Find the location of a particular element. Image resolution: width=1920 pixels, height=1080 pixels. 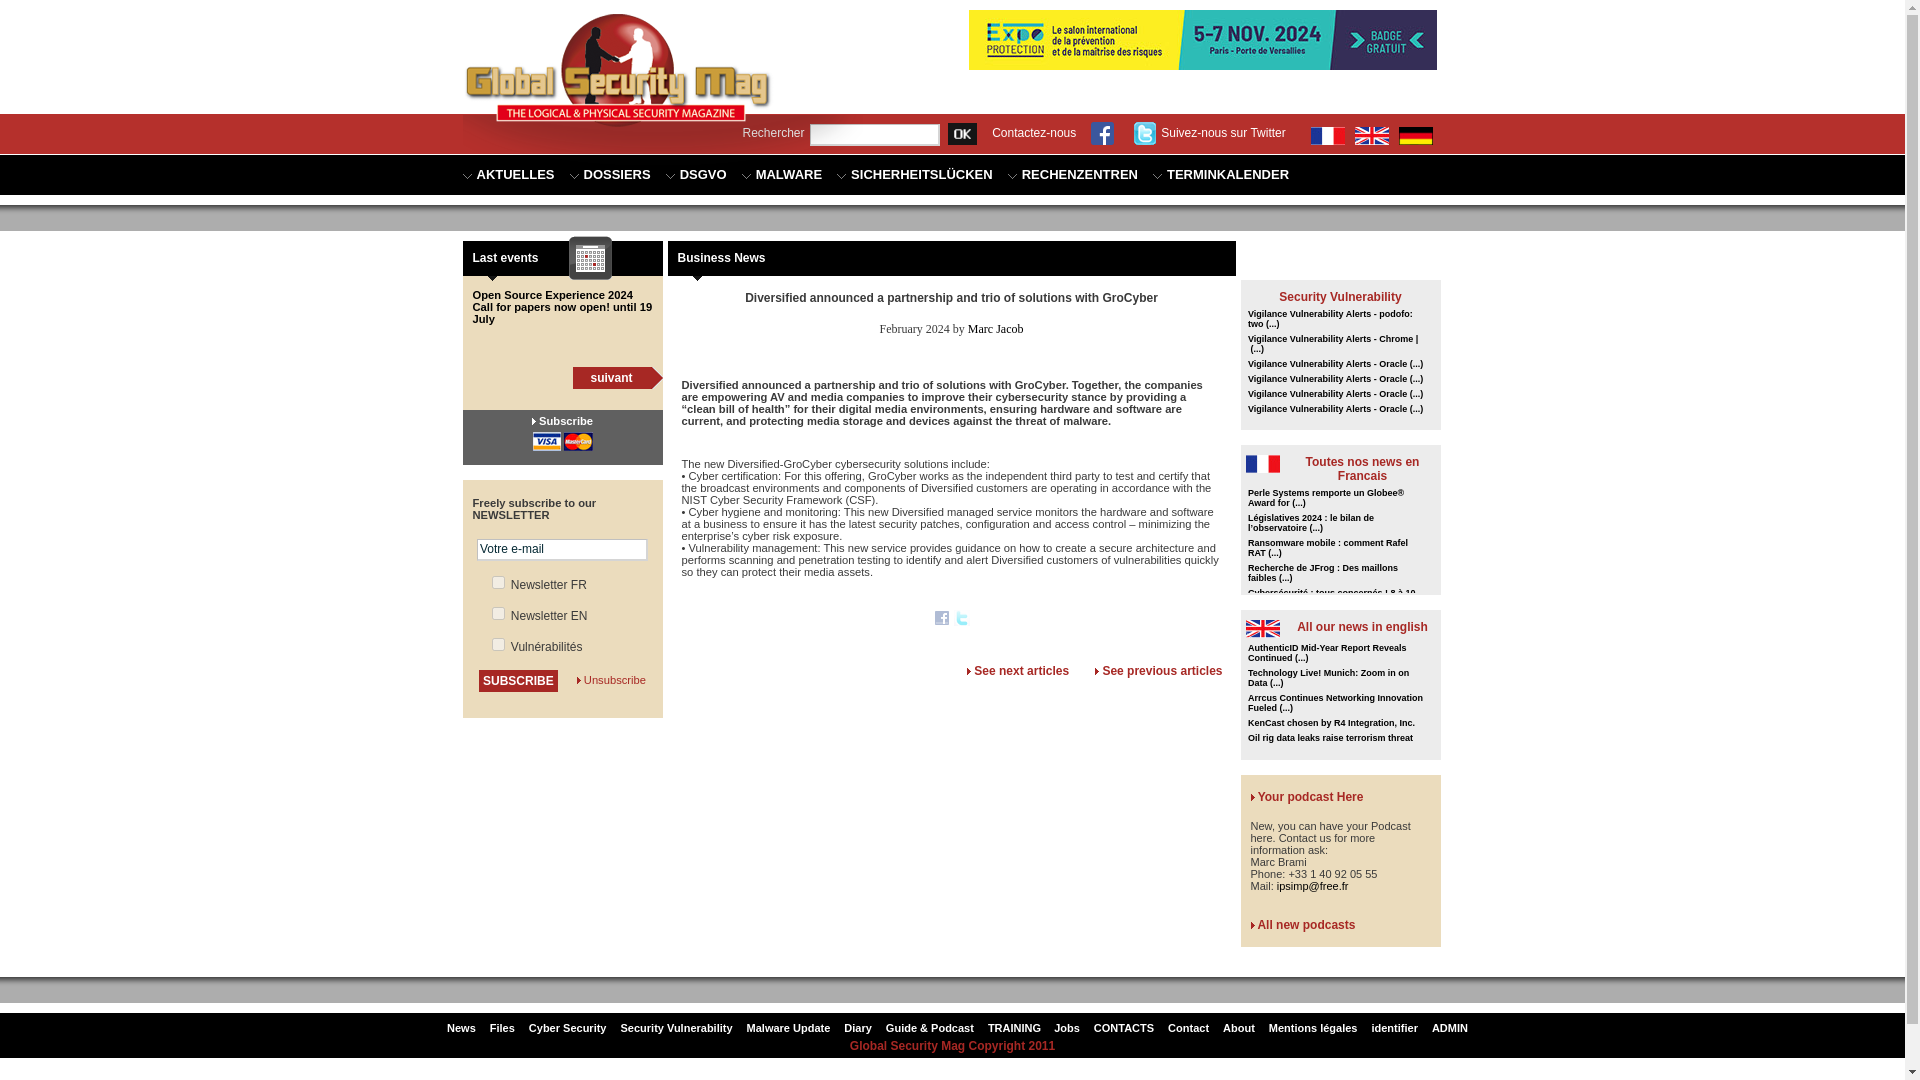

signup is located at coordinates (498, 644).